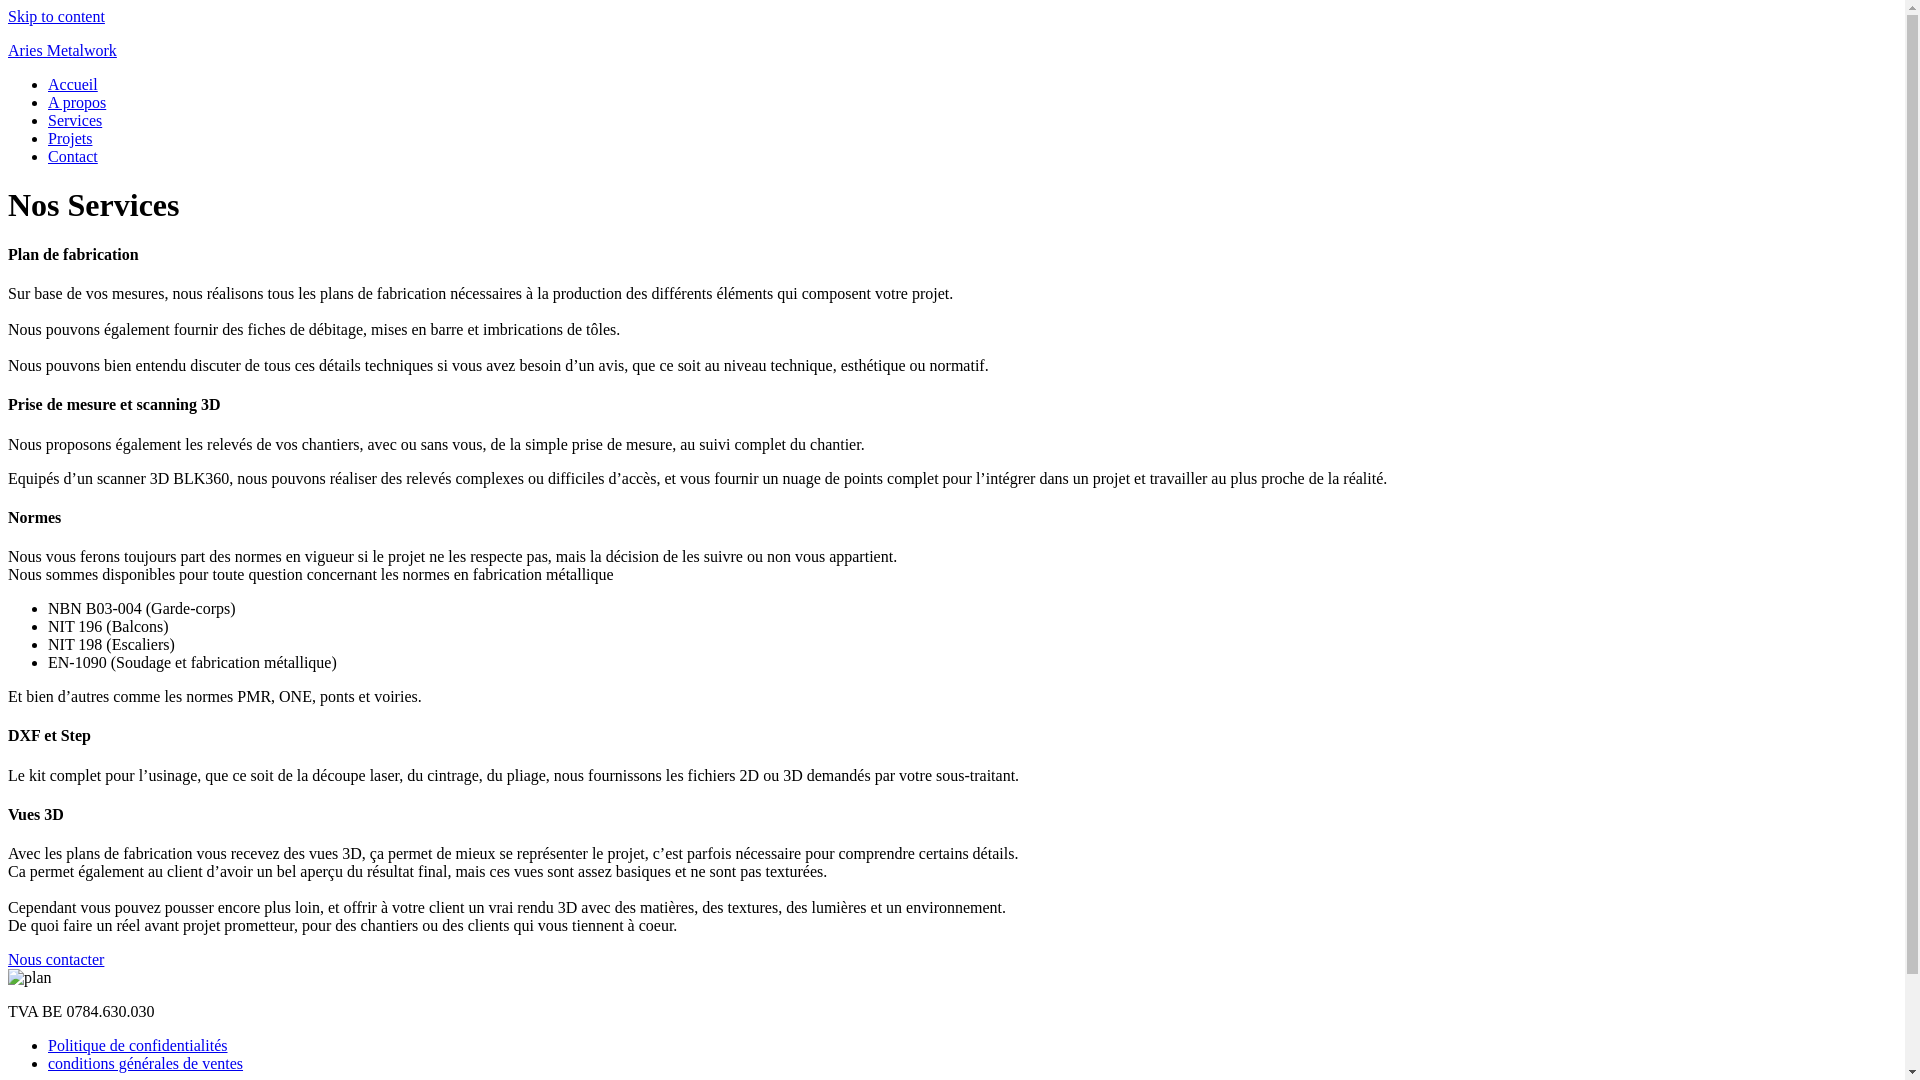 This screenshot has width=1920, height=1080. What do you see at coordinates (70, 138) in the screenshot?
I see `Projets` at bounding box center [70, 138].